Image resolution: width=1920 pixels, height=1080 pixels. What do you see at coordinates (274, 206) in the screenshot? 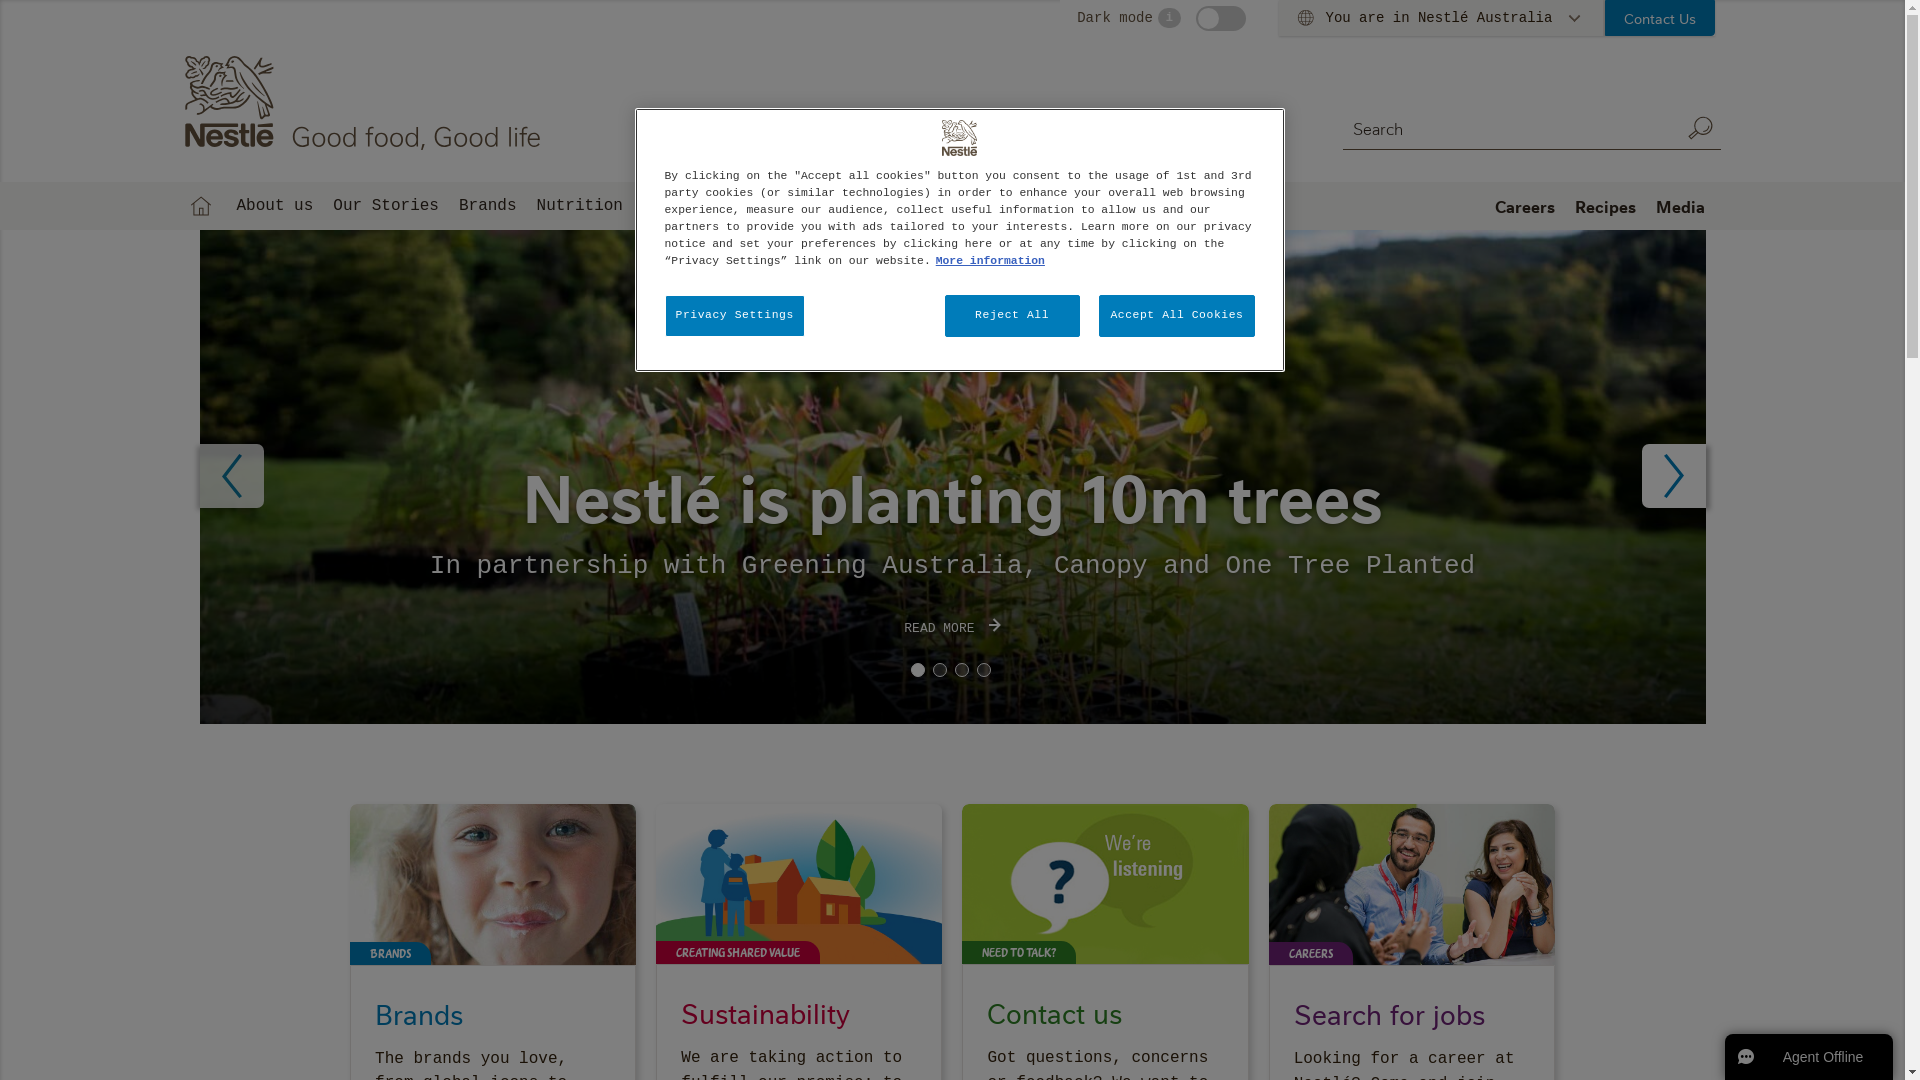
I see `About us` at bounding box center [274, 206].